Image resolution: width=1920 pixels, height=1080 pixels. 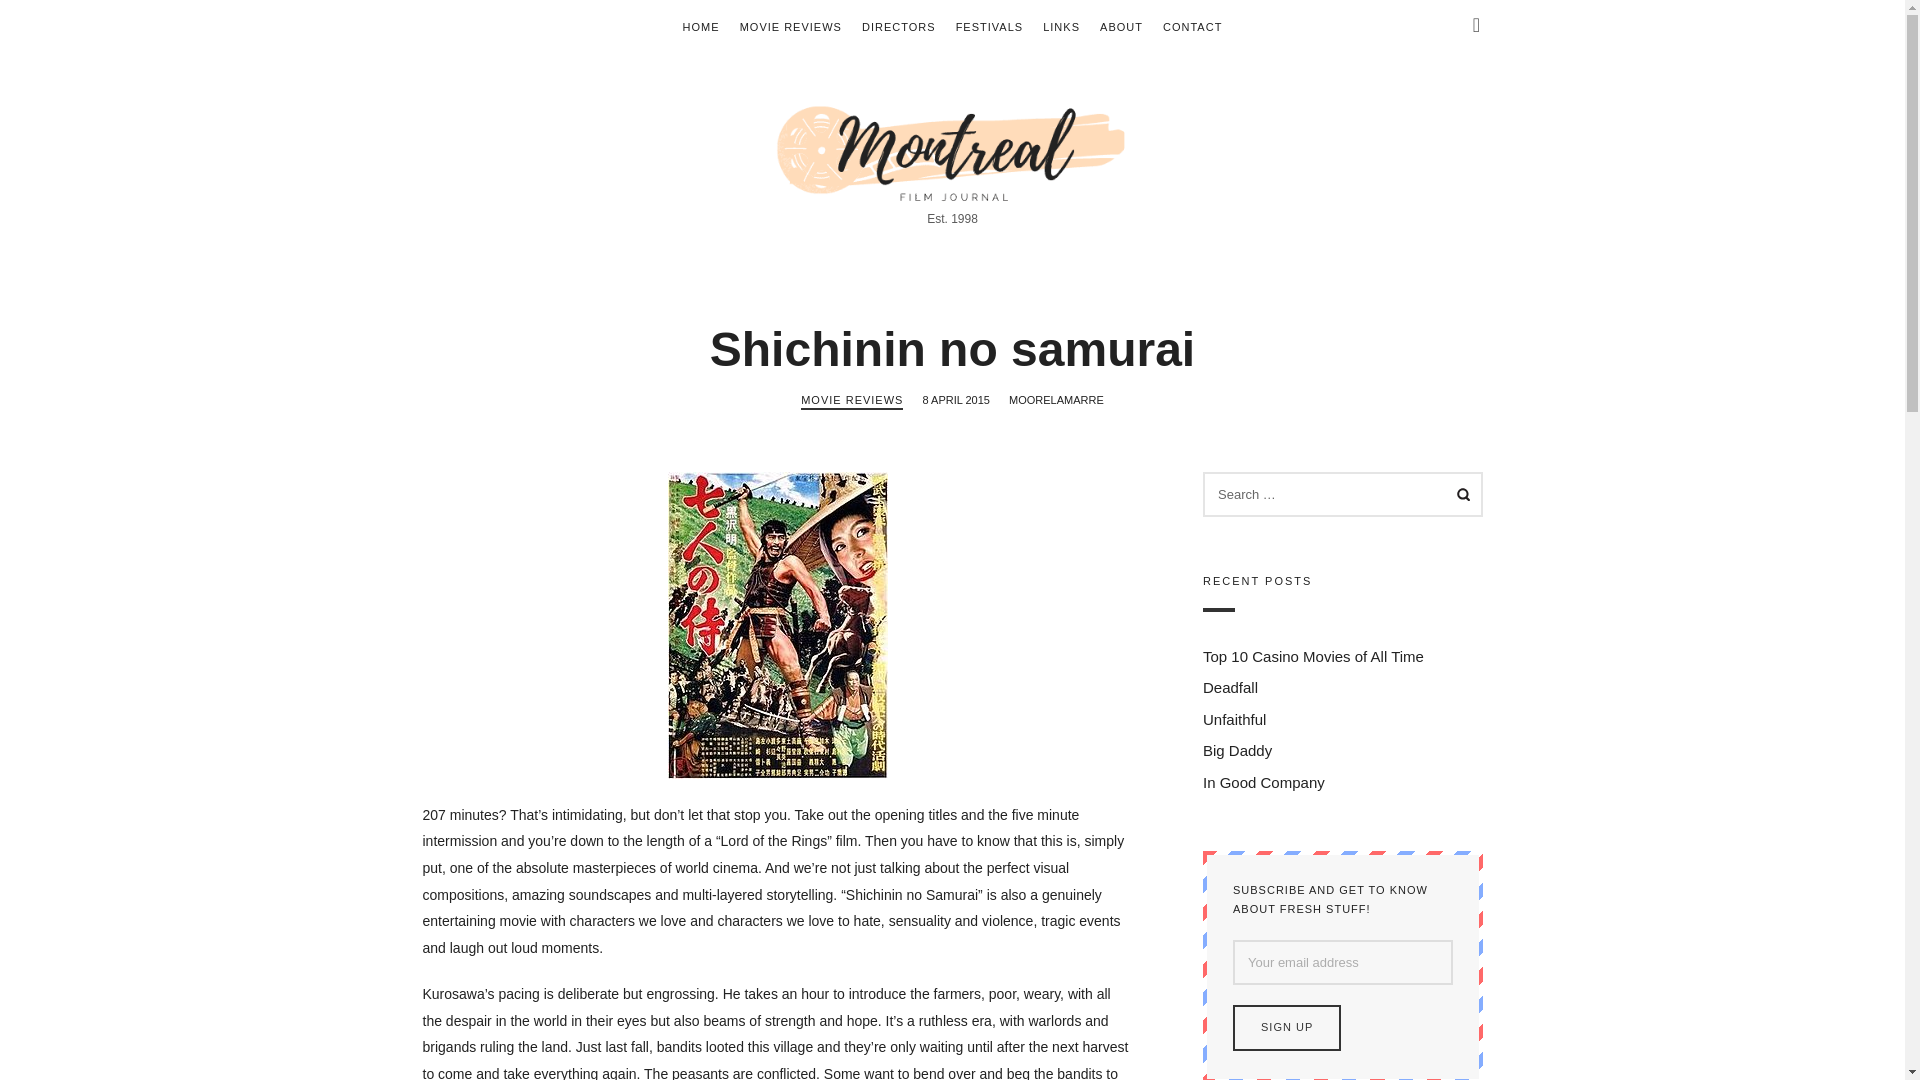 What do you see at coordinates (1286, 1028) in the screenshot?
I see `Sign up` at bounding box center [1286, 1028].